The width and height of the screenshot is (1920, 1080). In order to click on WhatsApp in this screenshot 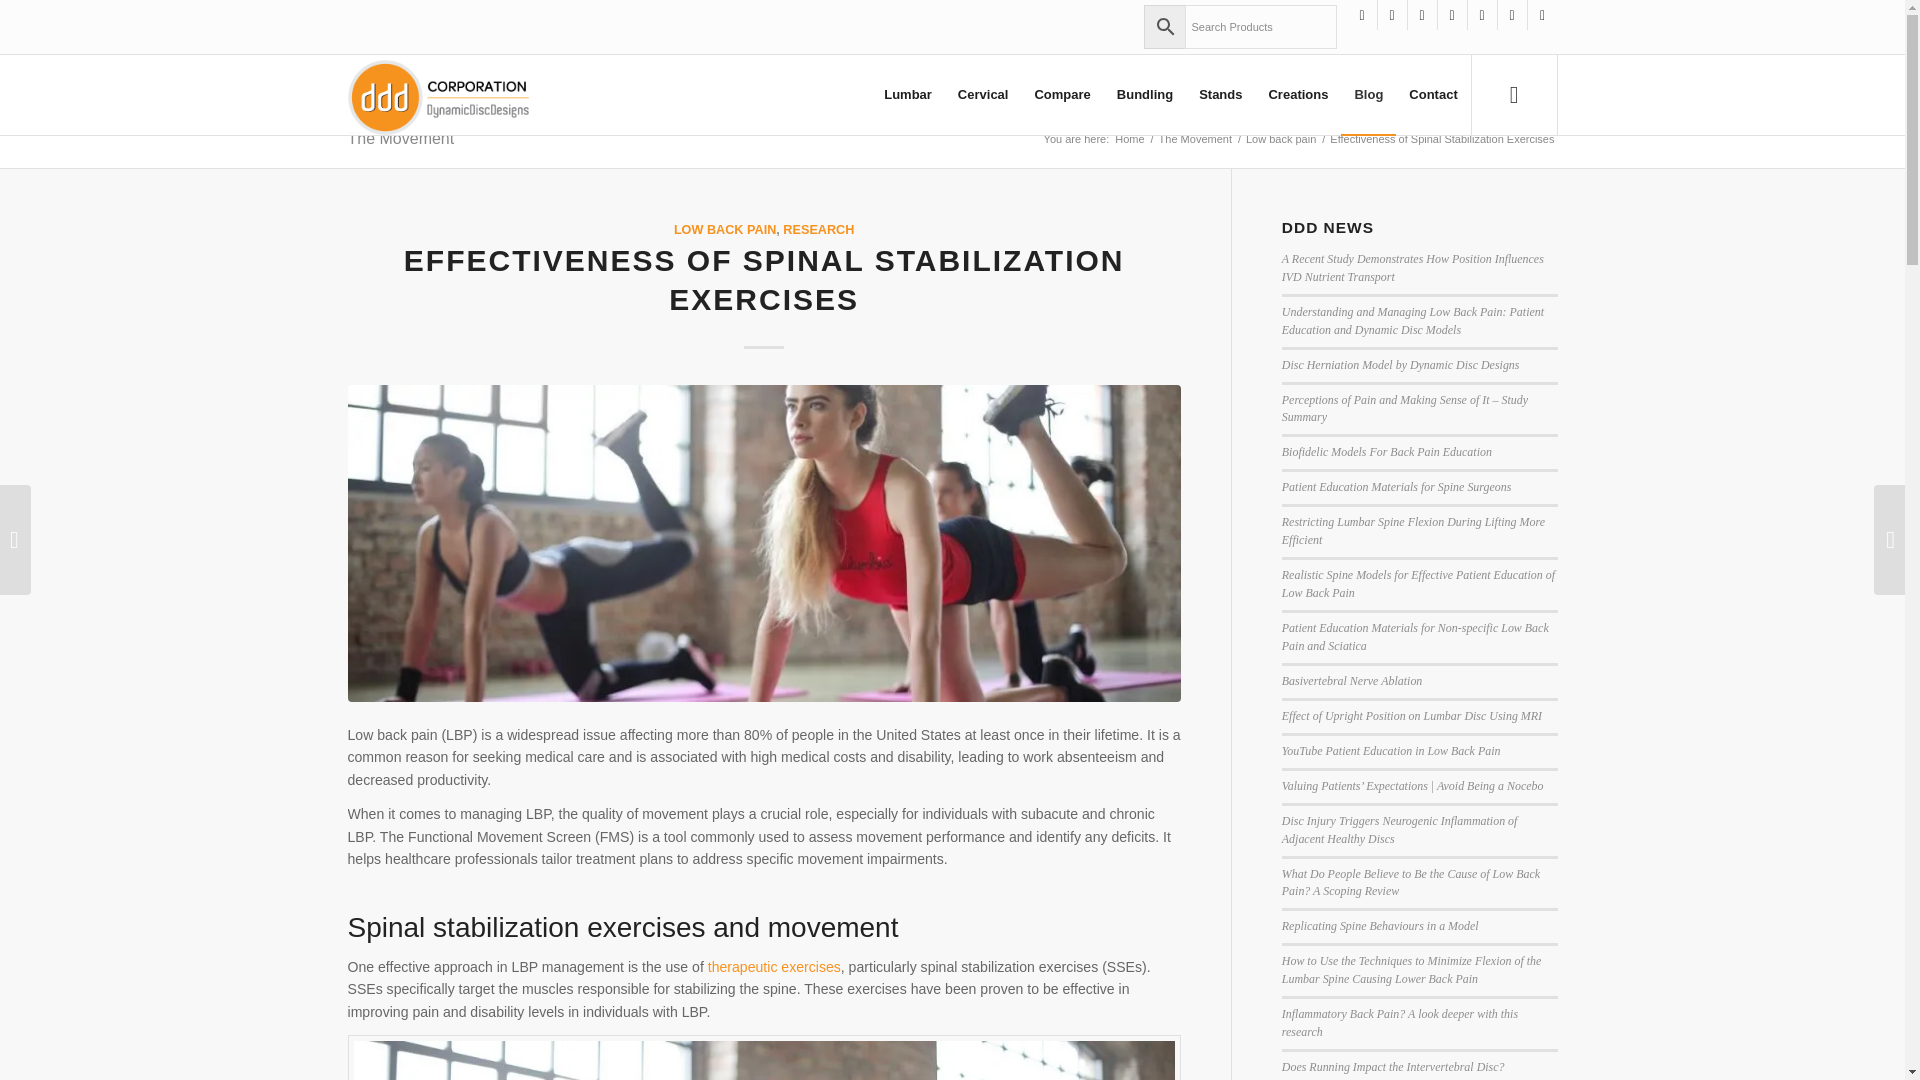, I will do `click(1542, 15)`.